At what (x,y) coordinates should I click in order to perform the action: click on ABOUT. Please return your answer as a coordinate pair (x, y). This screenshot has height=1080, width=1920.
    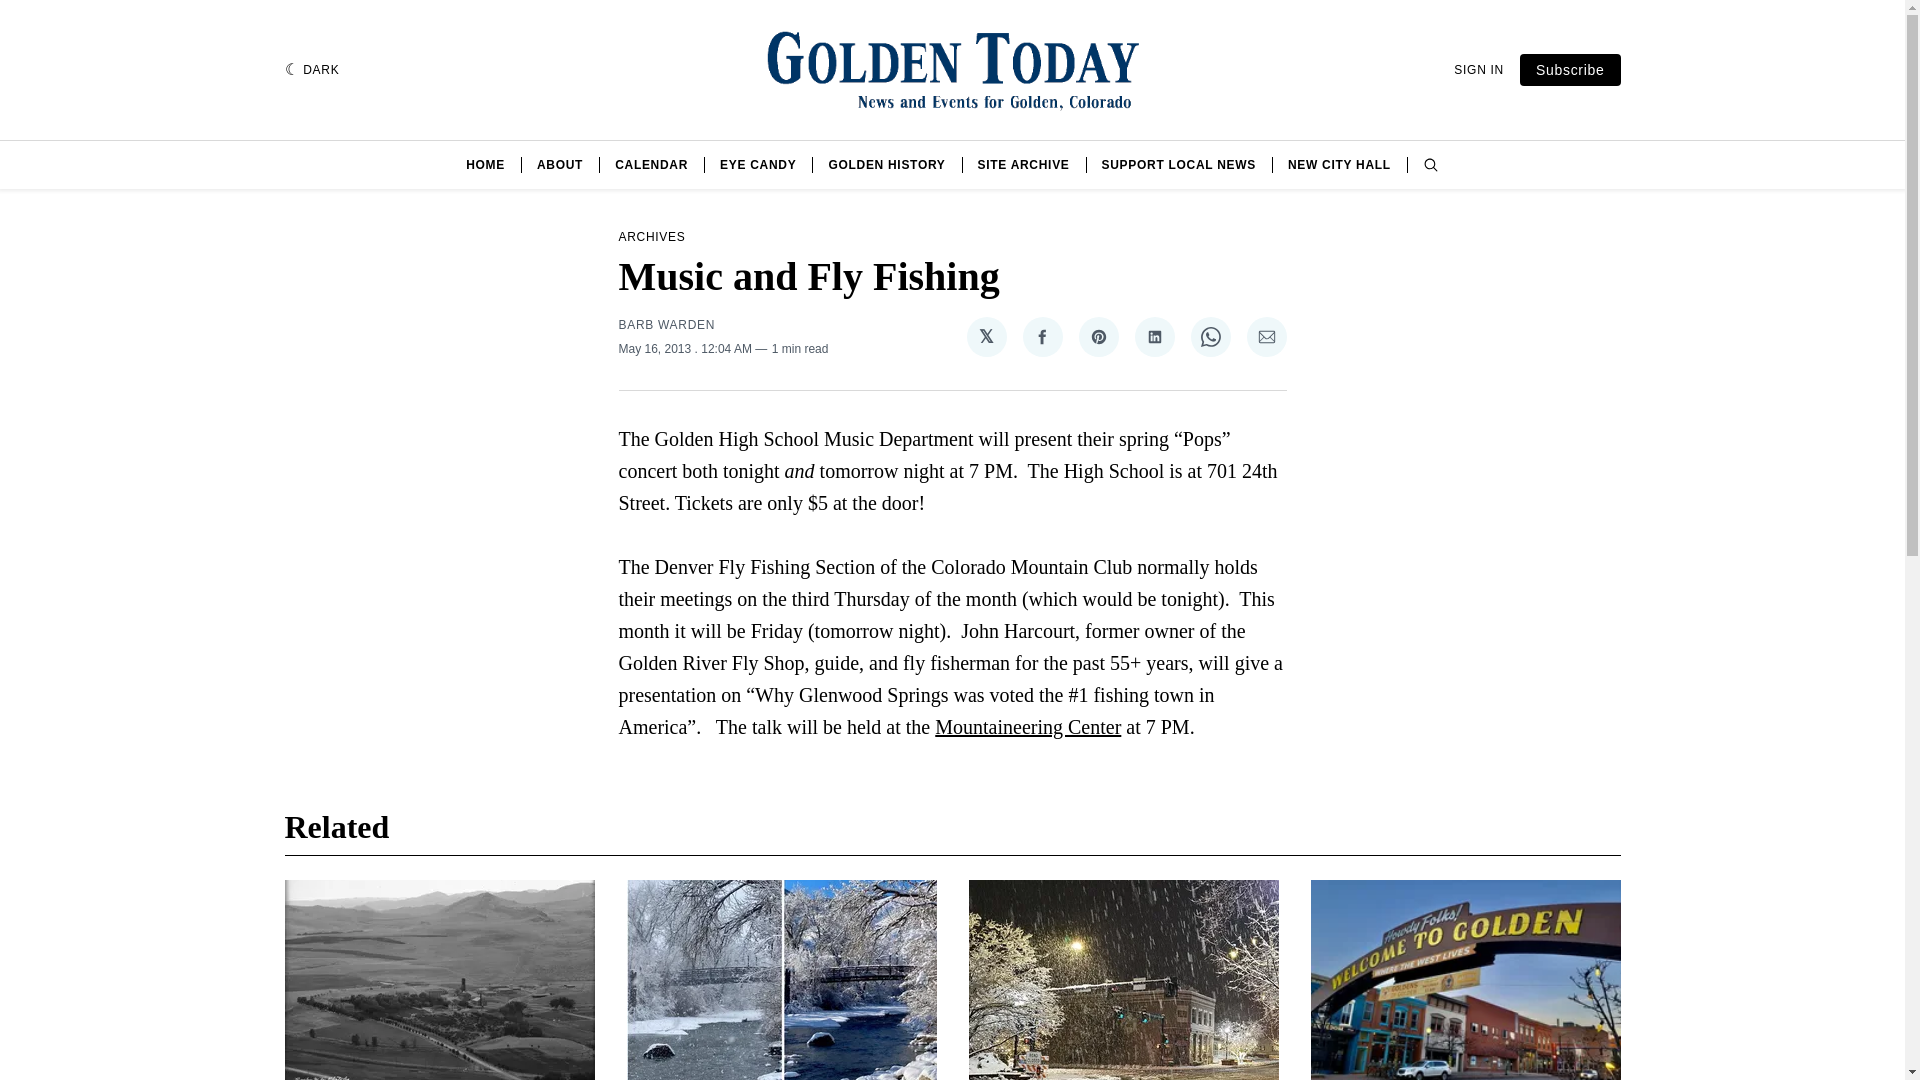
    Looking at the image, I should click on (560, 164).